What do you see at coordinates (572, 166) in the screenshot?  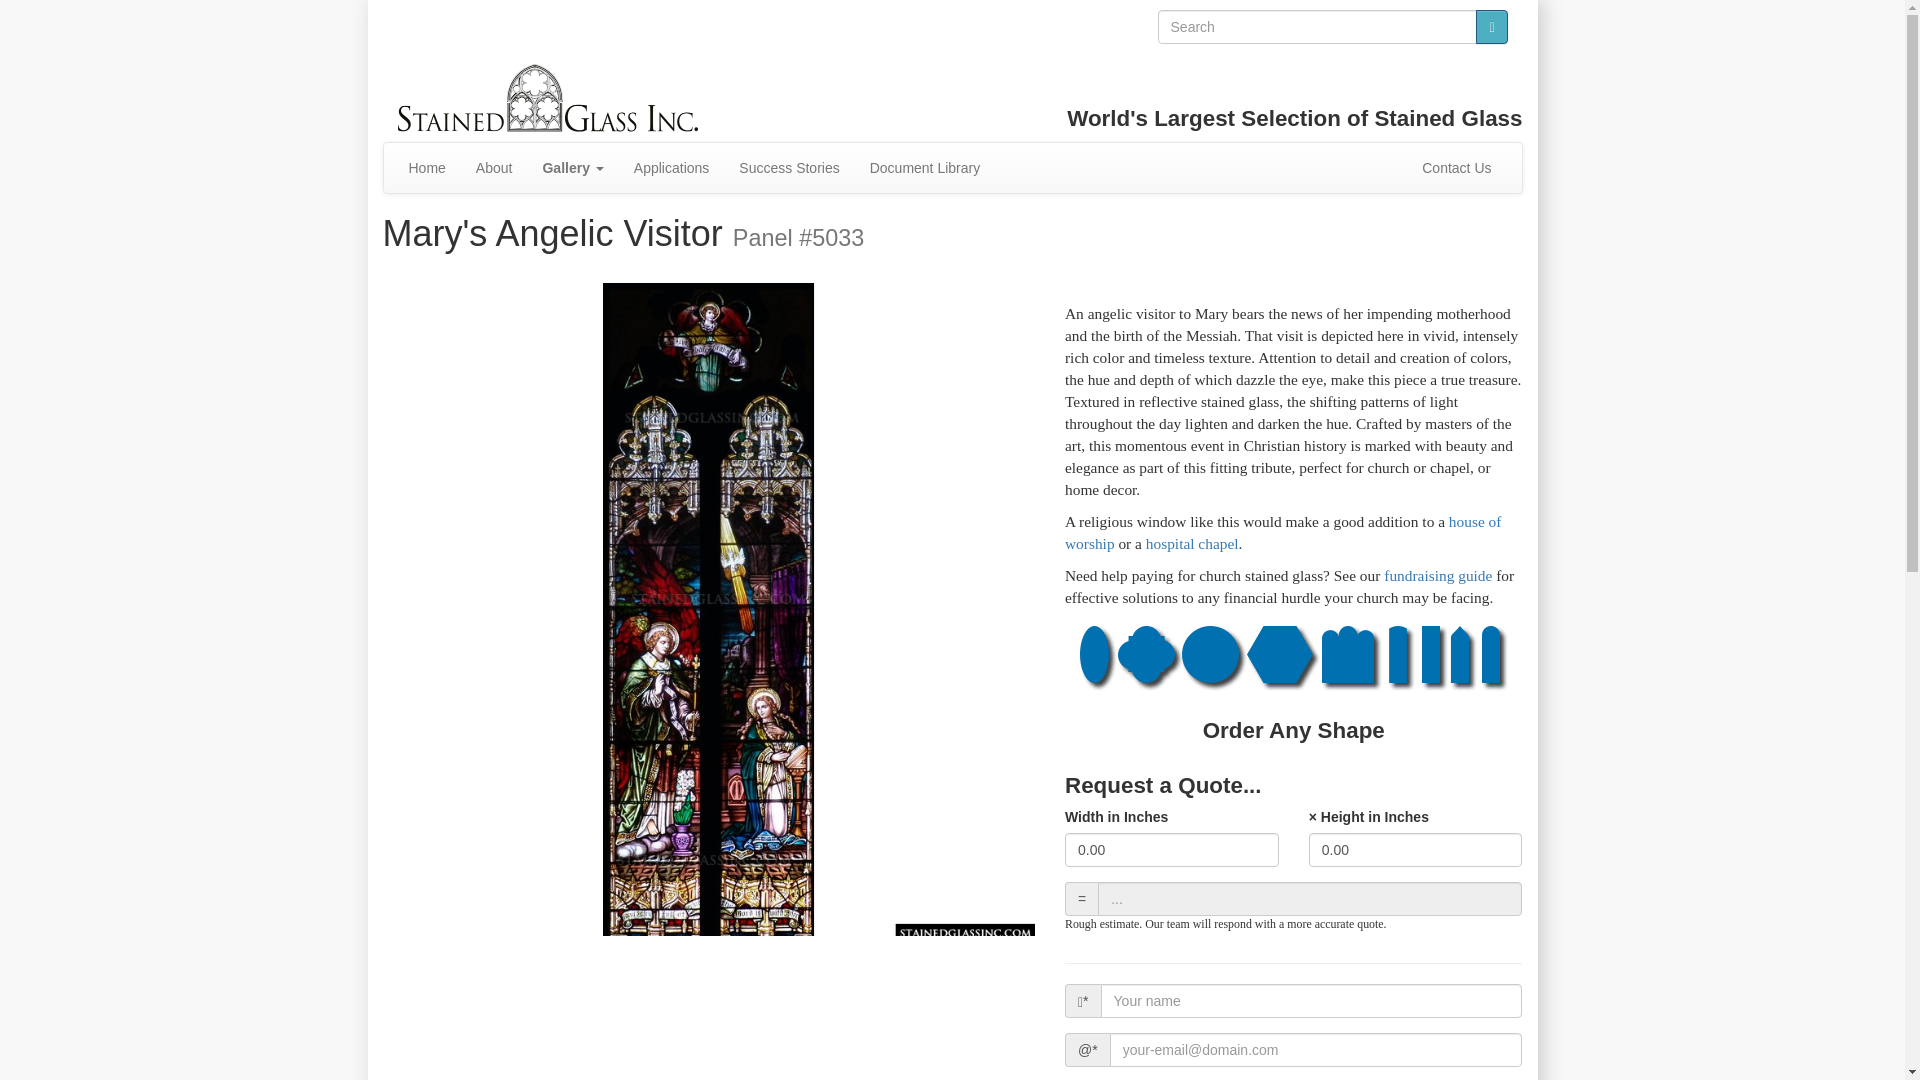 I see `Gallery` at bounding box center [572, 166].